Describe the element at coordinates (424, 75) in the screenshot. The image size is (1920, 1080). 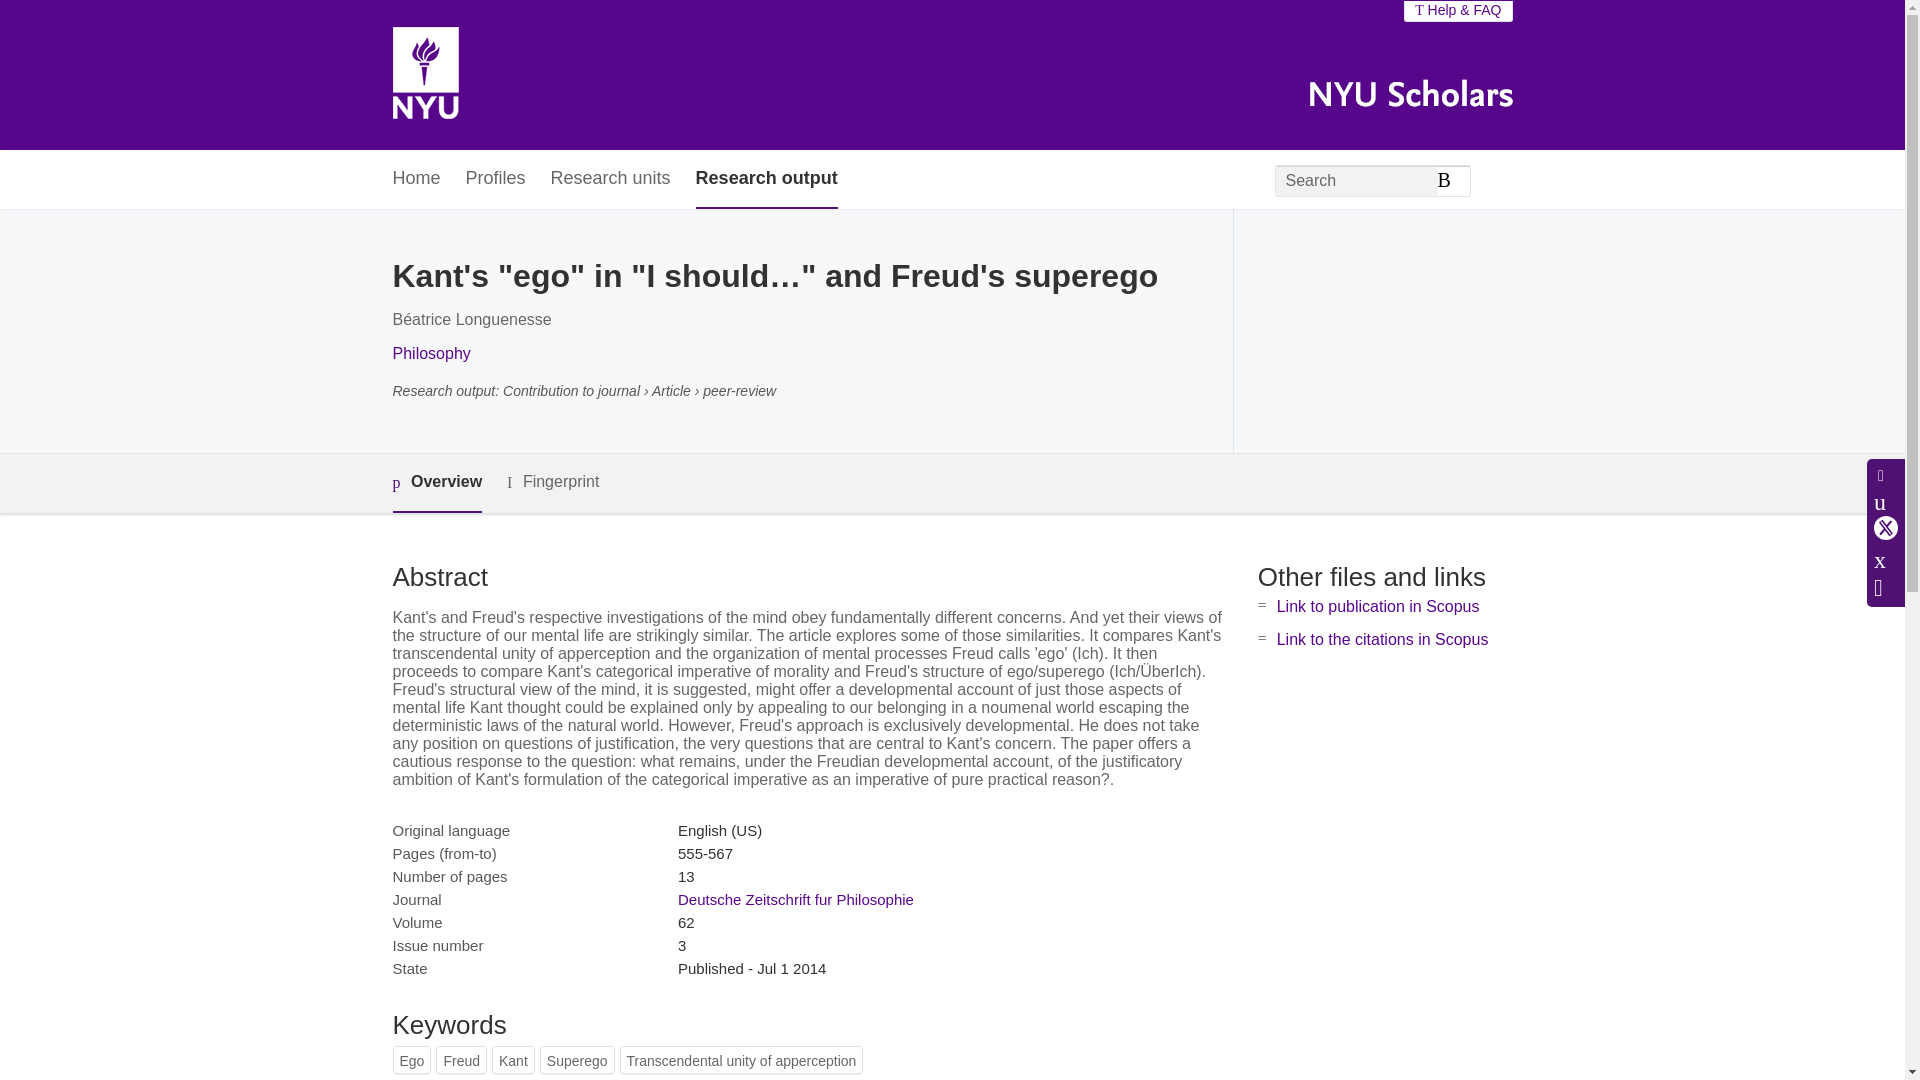
I see `NYU Scholars Home` at that location.